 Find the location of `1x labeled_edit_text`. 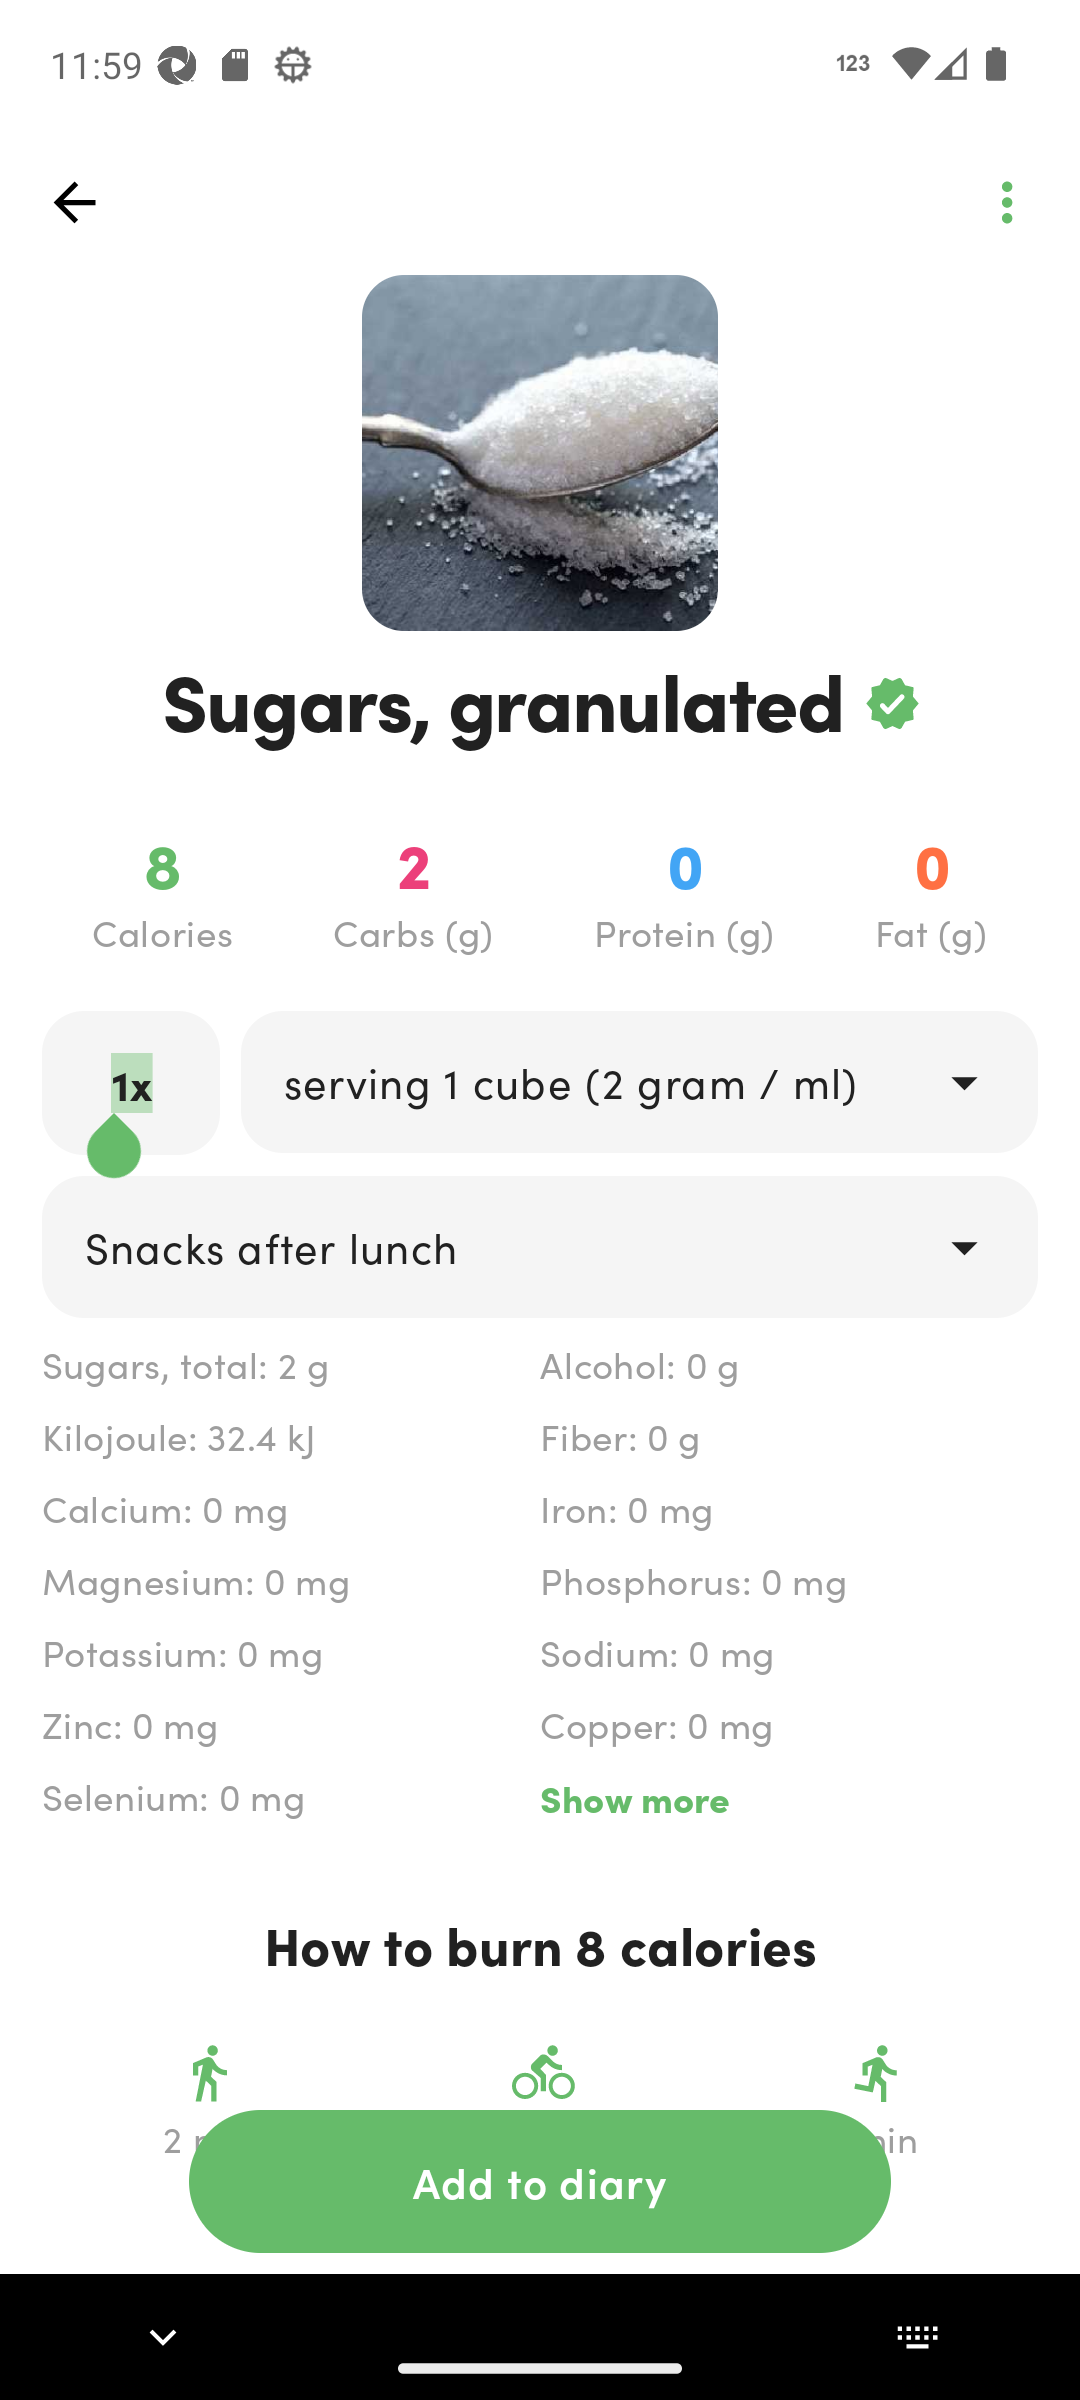

1x labeled_edit_text is located at coordinates (131, 1082).